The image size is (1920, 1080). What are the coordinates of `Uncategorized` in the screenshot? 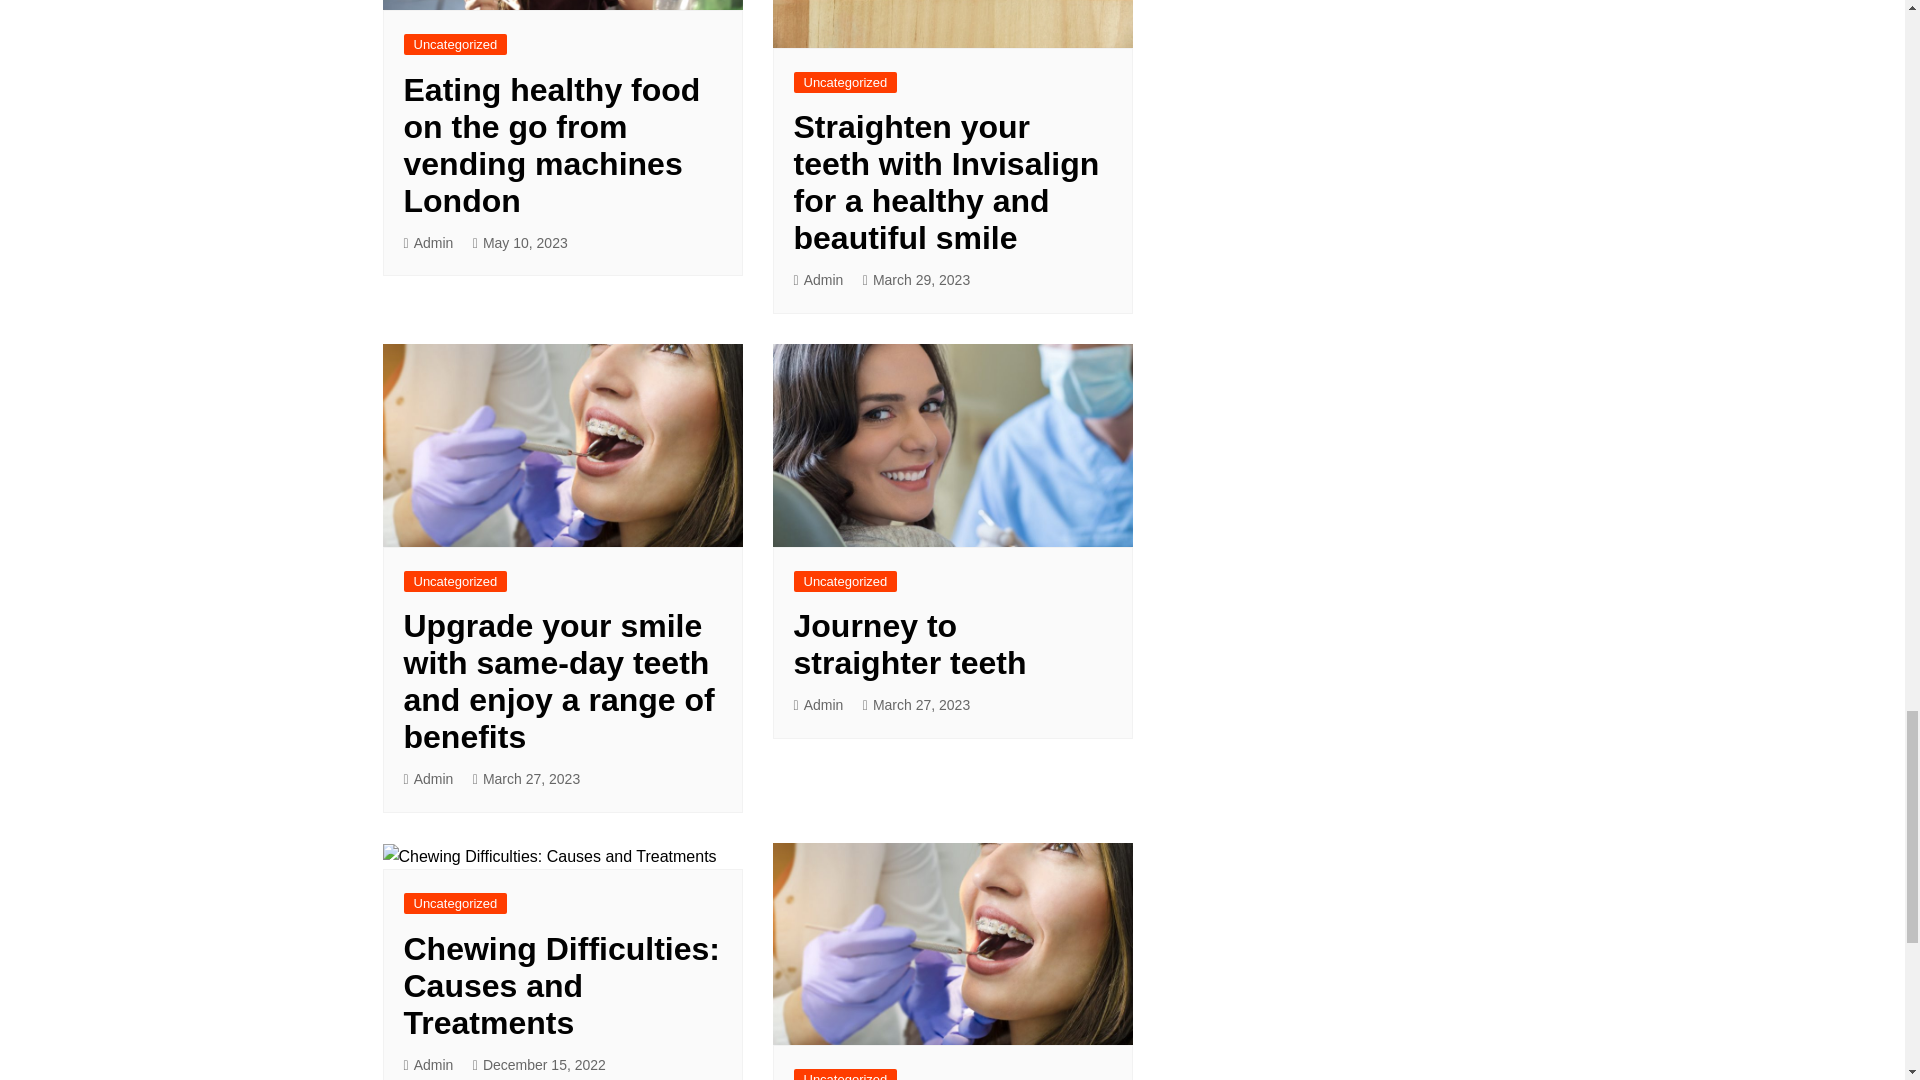 It's located at (846, 581).